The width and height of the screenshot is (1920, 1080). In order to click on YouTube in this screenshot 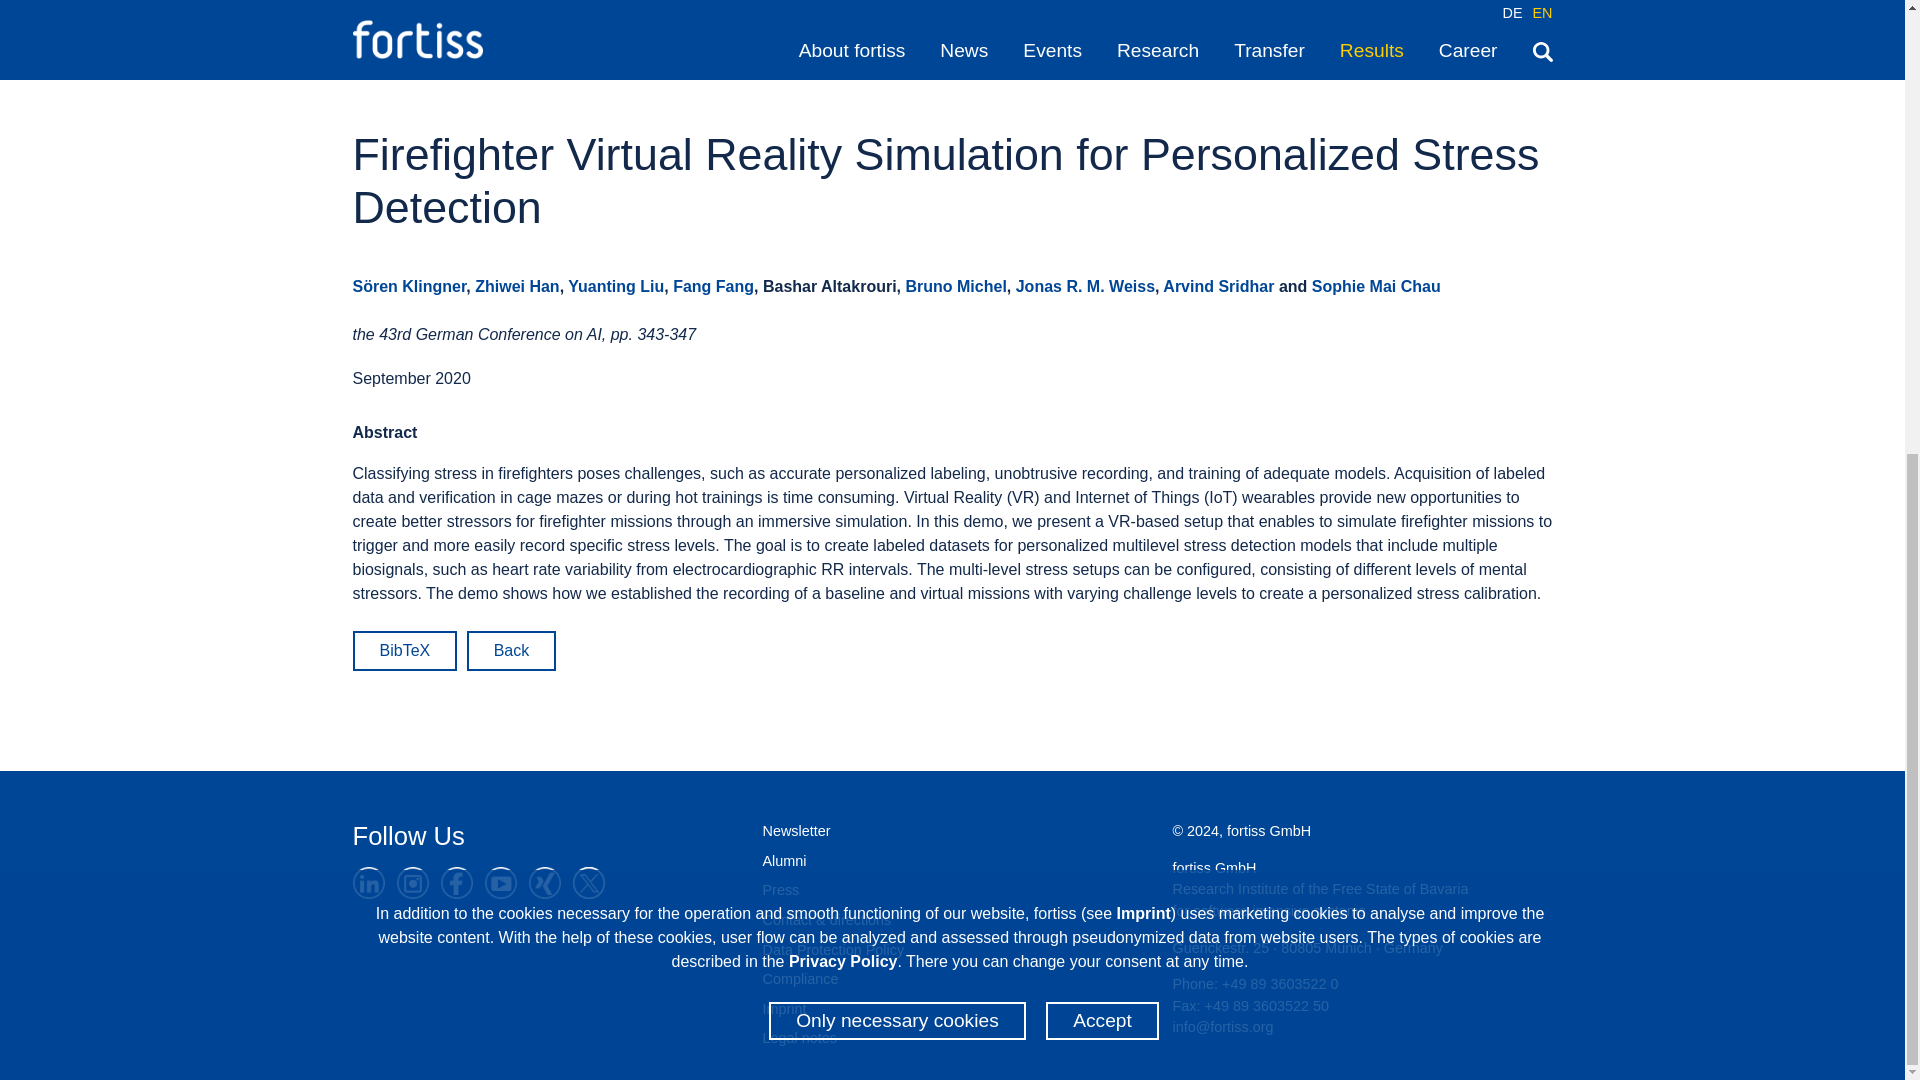, I will do `click(500, 882)`.